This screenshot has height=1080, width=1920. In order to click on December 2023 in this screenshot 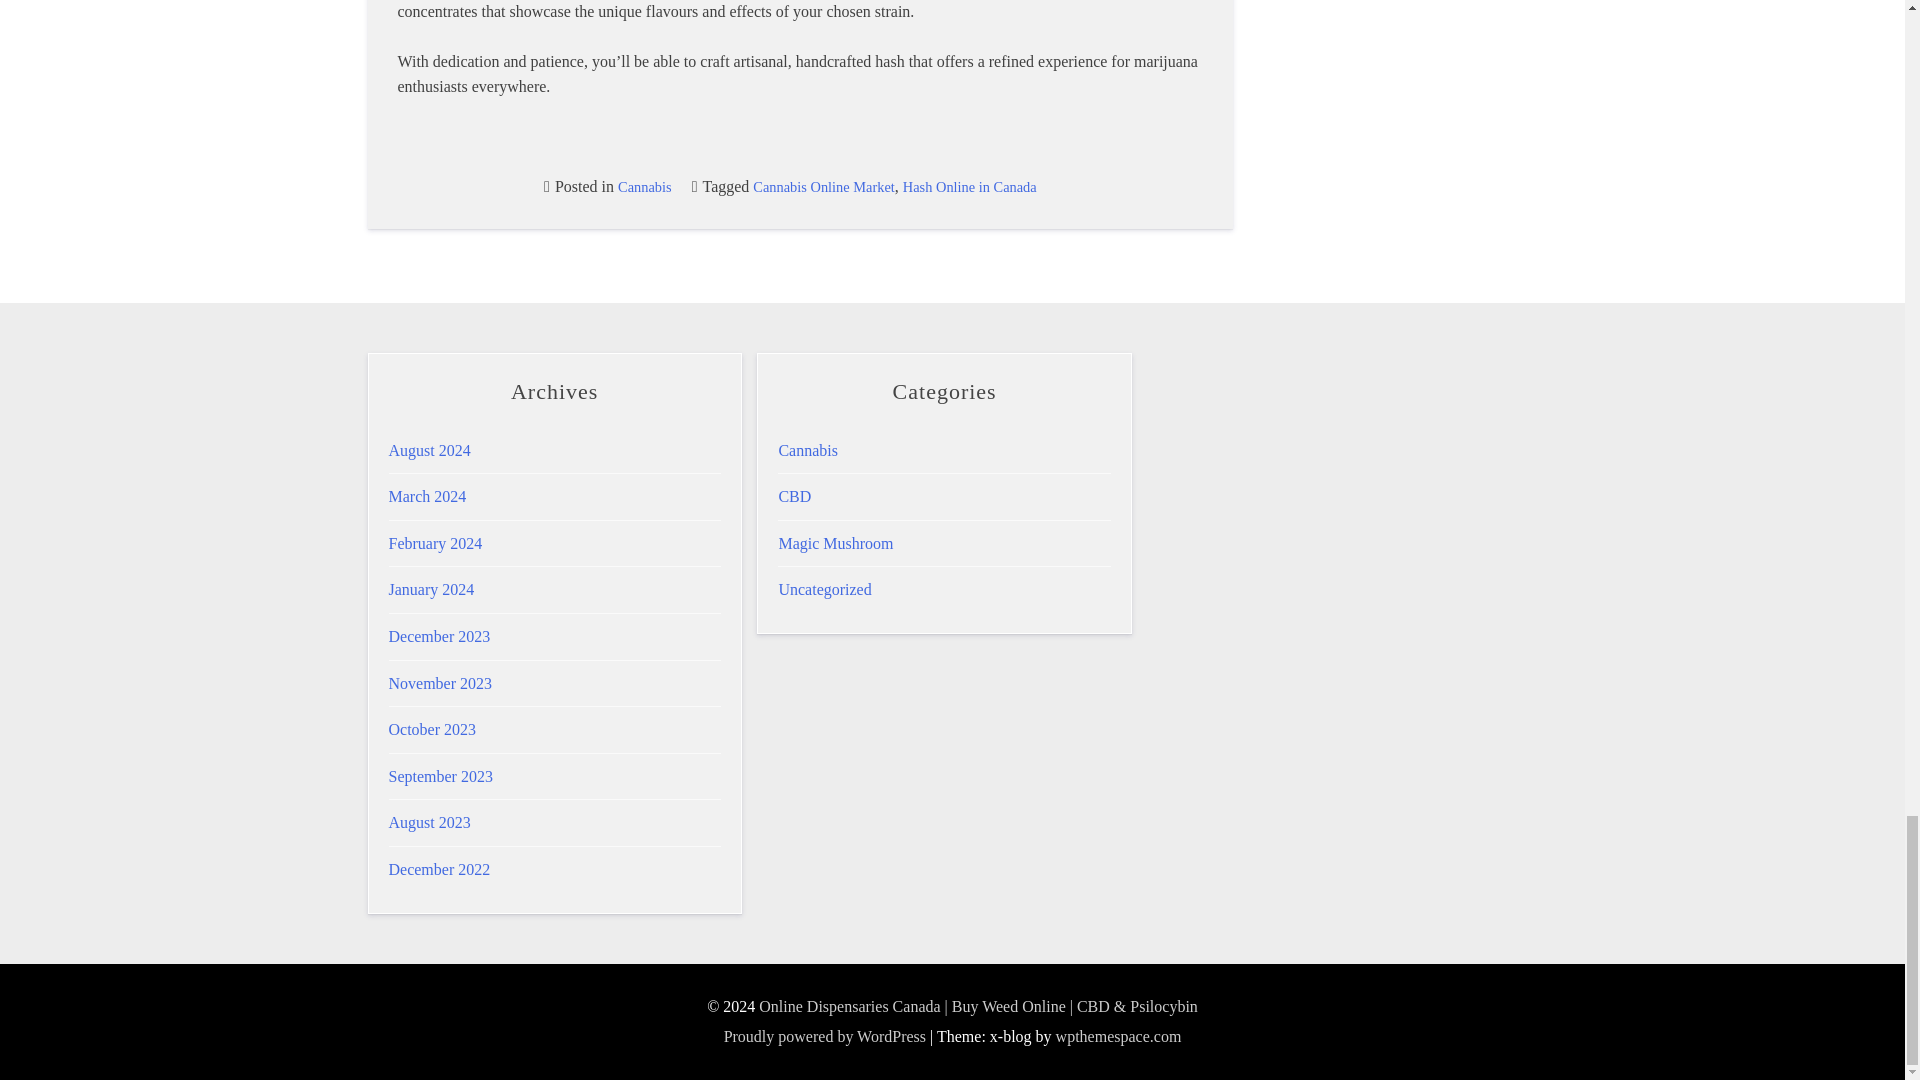, I will do `click(438, 636)`.